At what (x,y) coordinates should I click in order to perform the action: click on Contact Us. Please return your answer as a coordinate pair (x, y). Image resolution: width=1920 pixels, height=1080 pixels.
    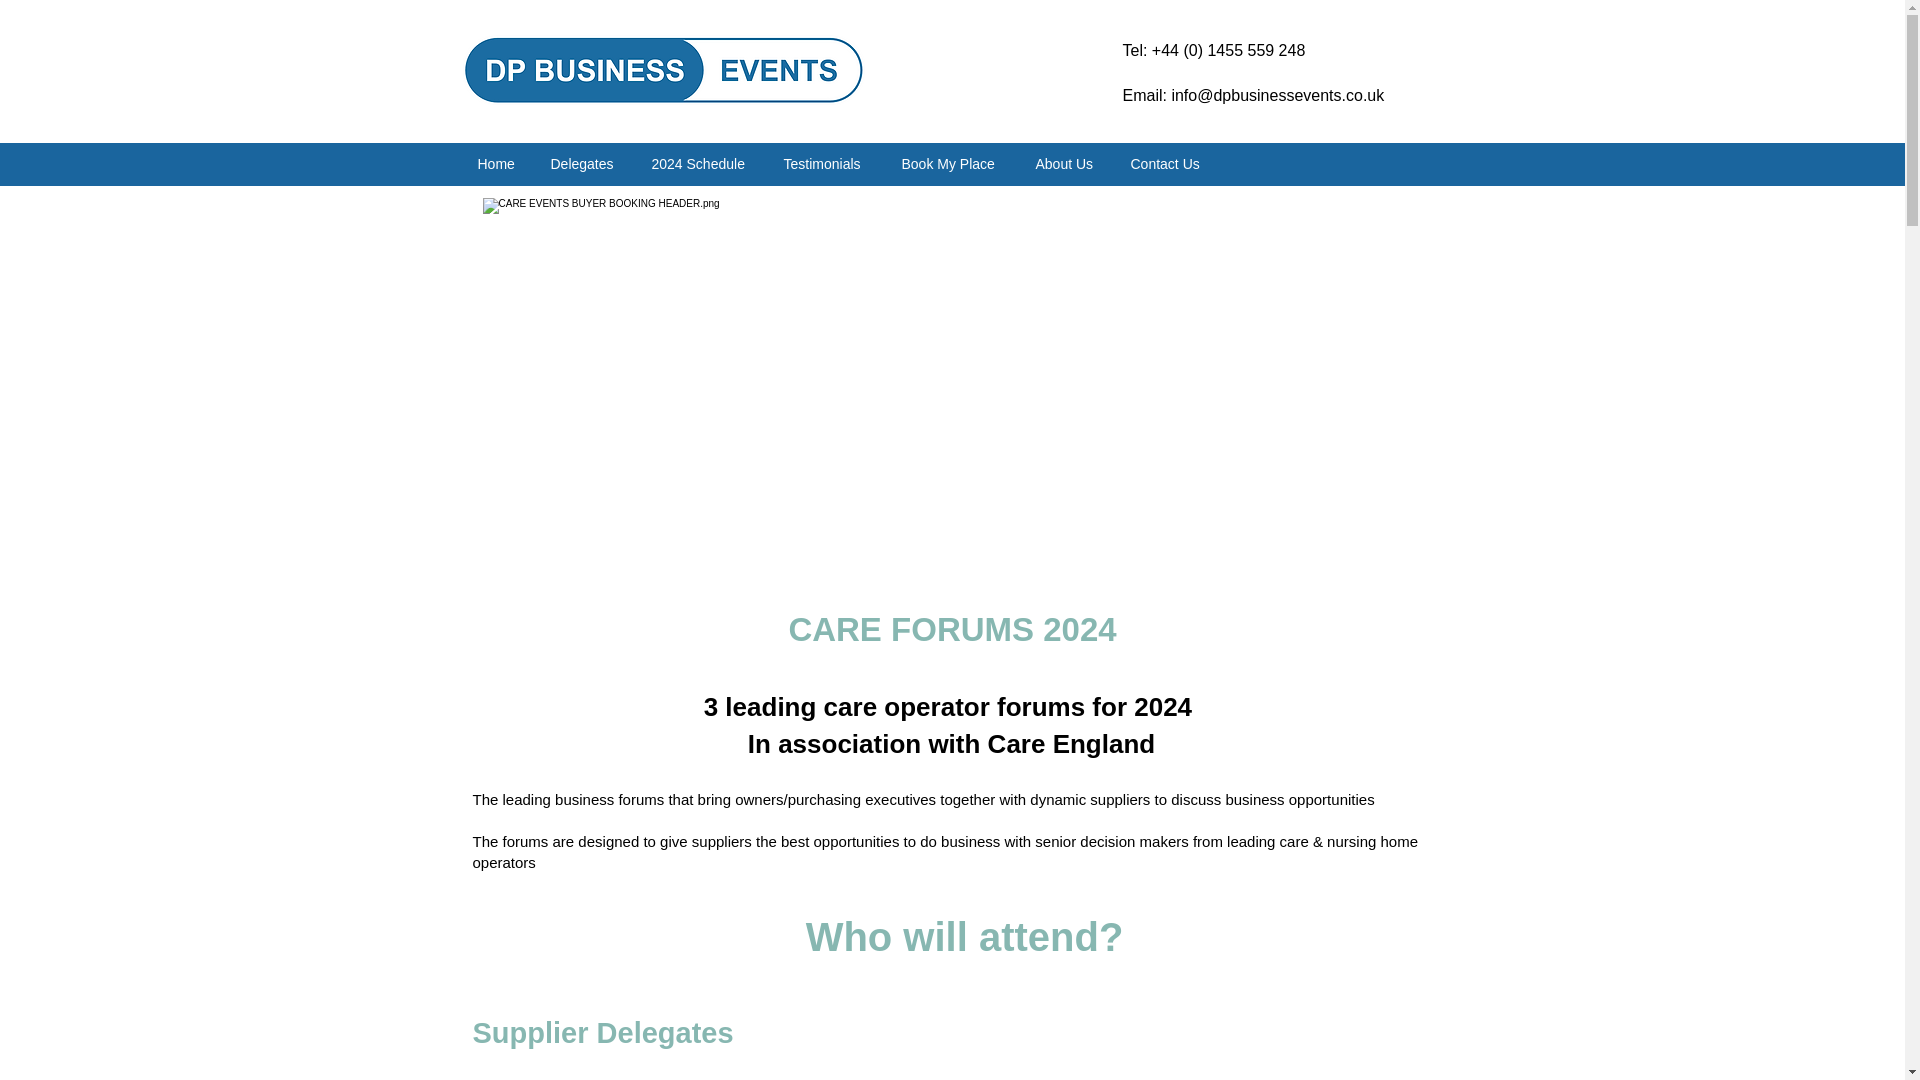
    Looking at the image, I should click on (1170, 164).